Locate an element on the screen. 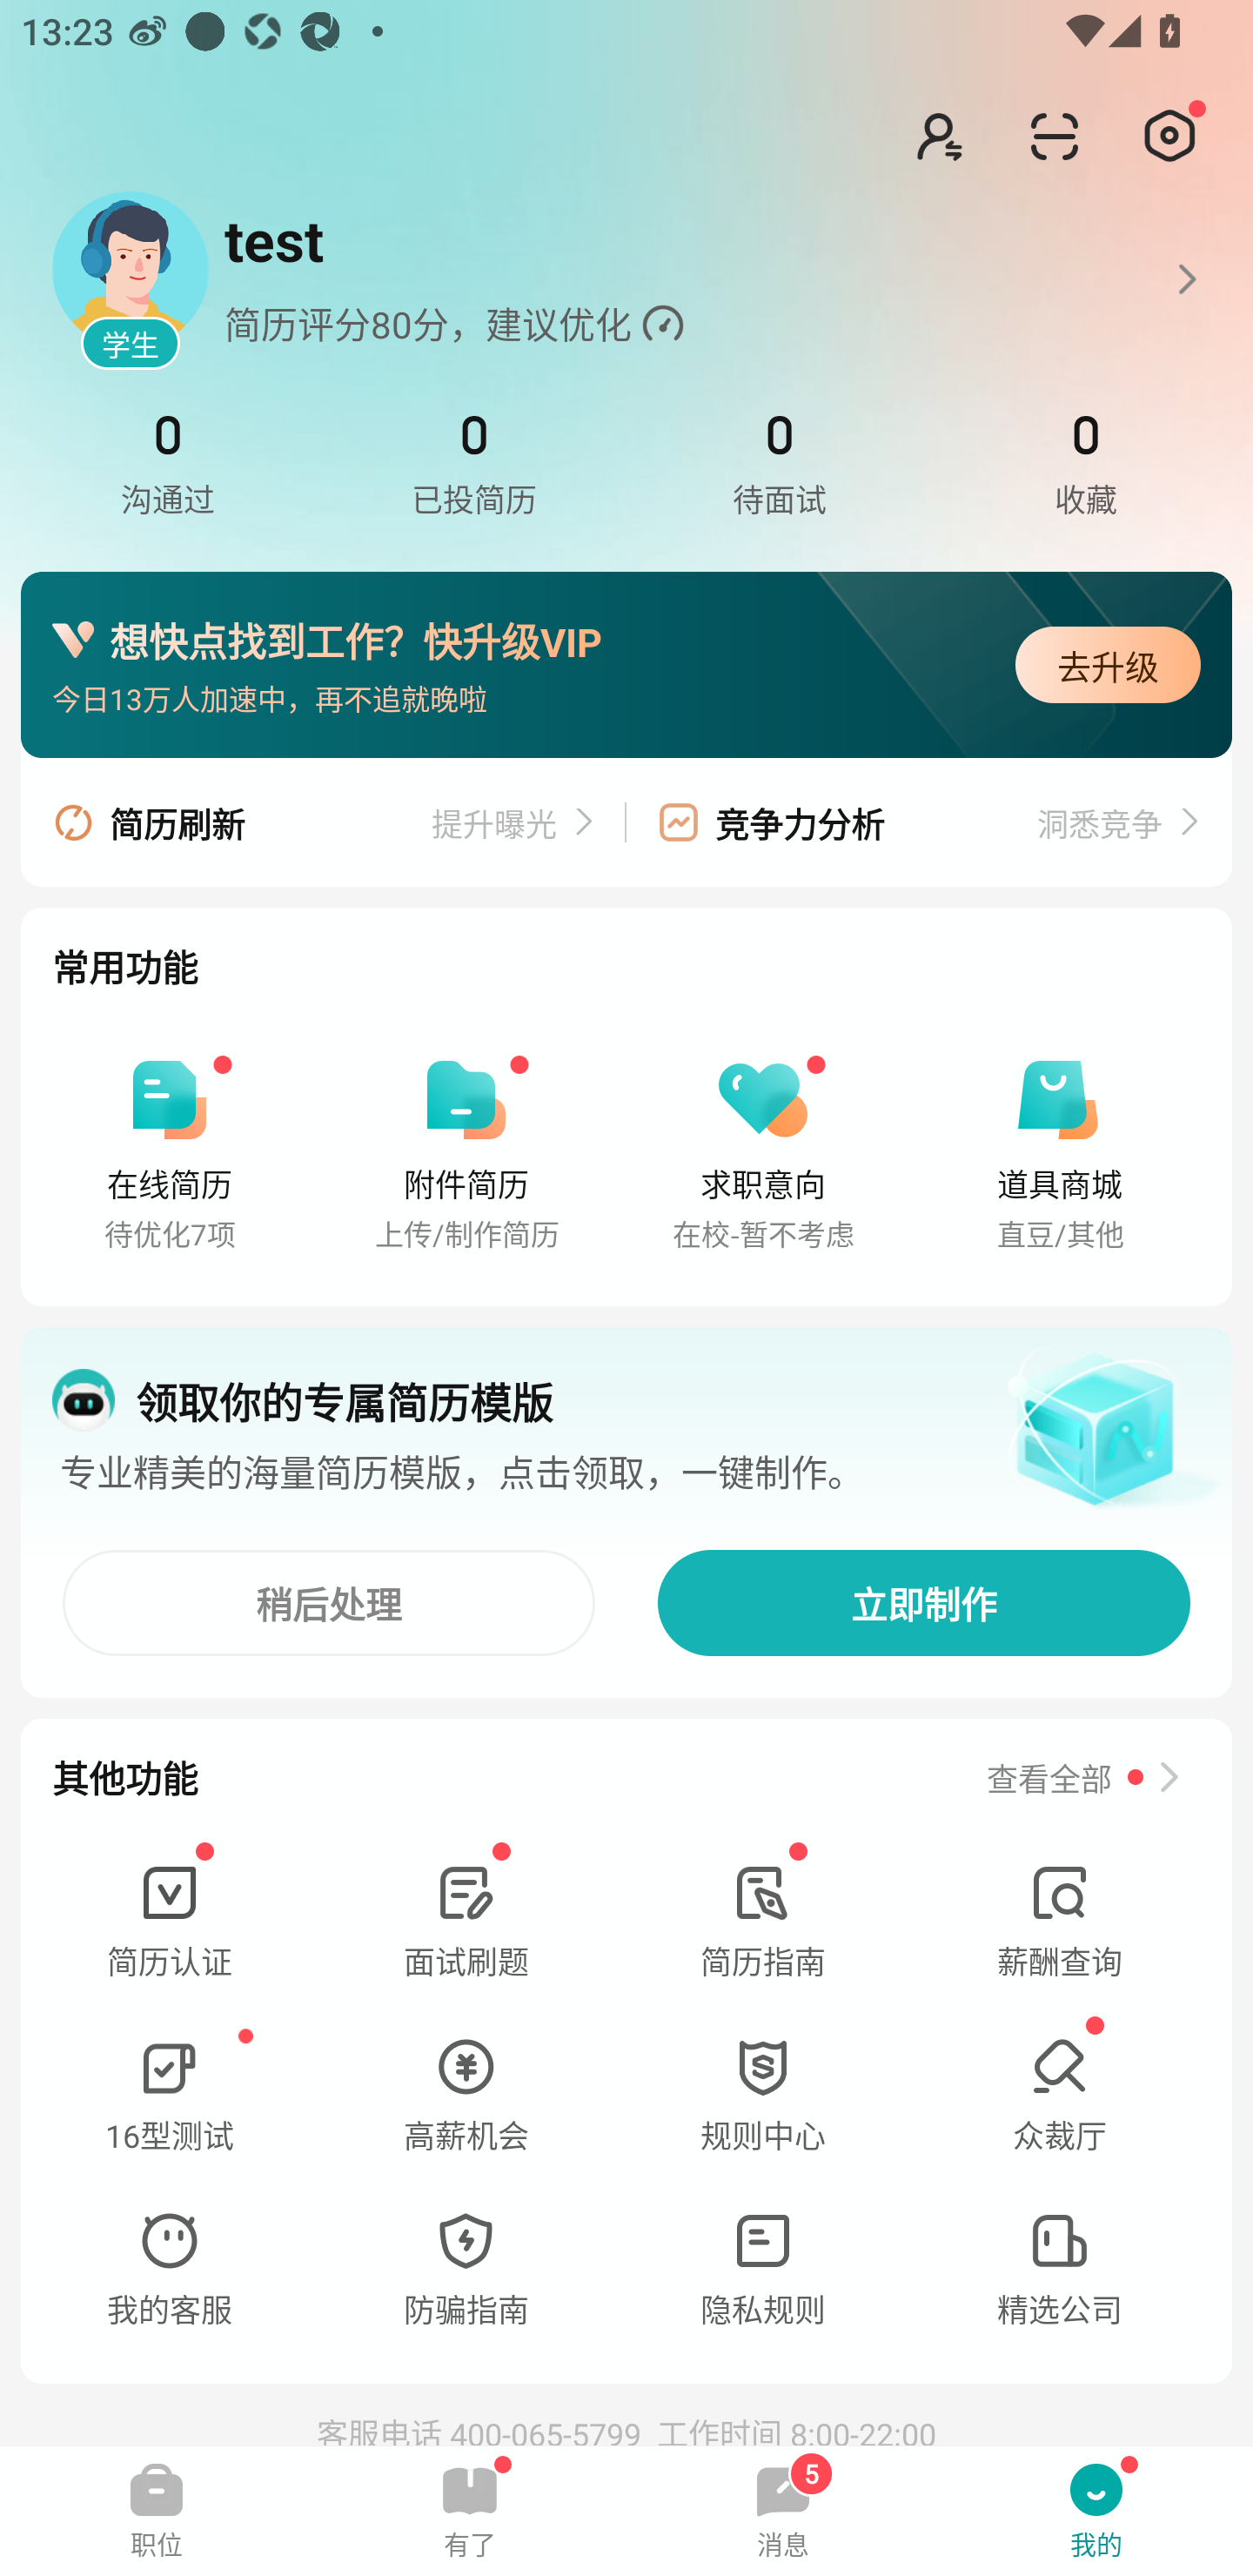 The height and width of the screenshot is (2576, 1253). 薪酬查询 is located at coordinates (1059, 1923).